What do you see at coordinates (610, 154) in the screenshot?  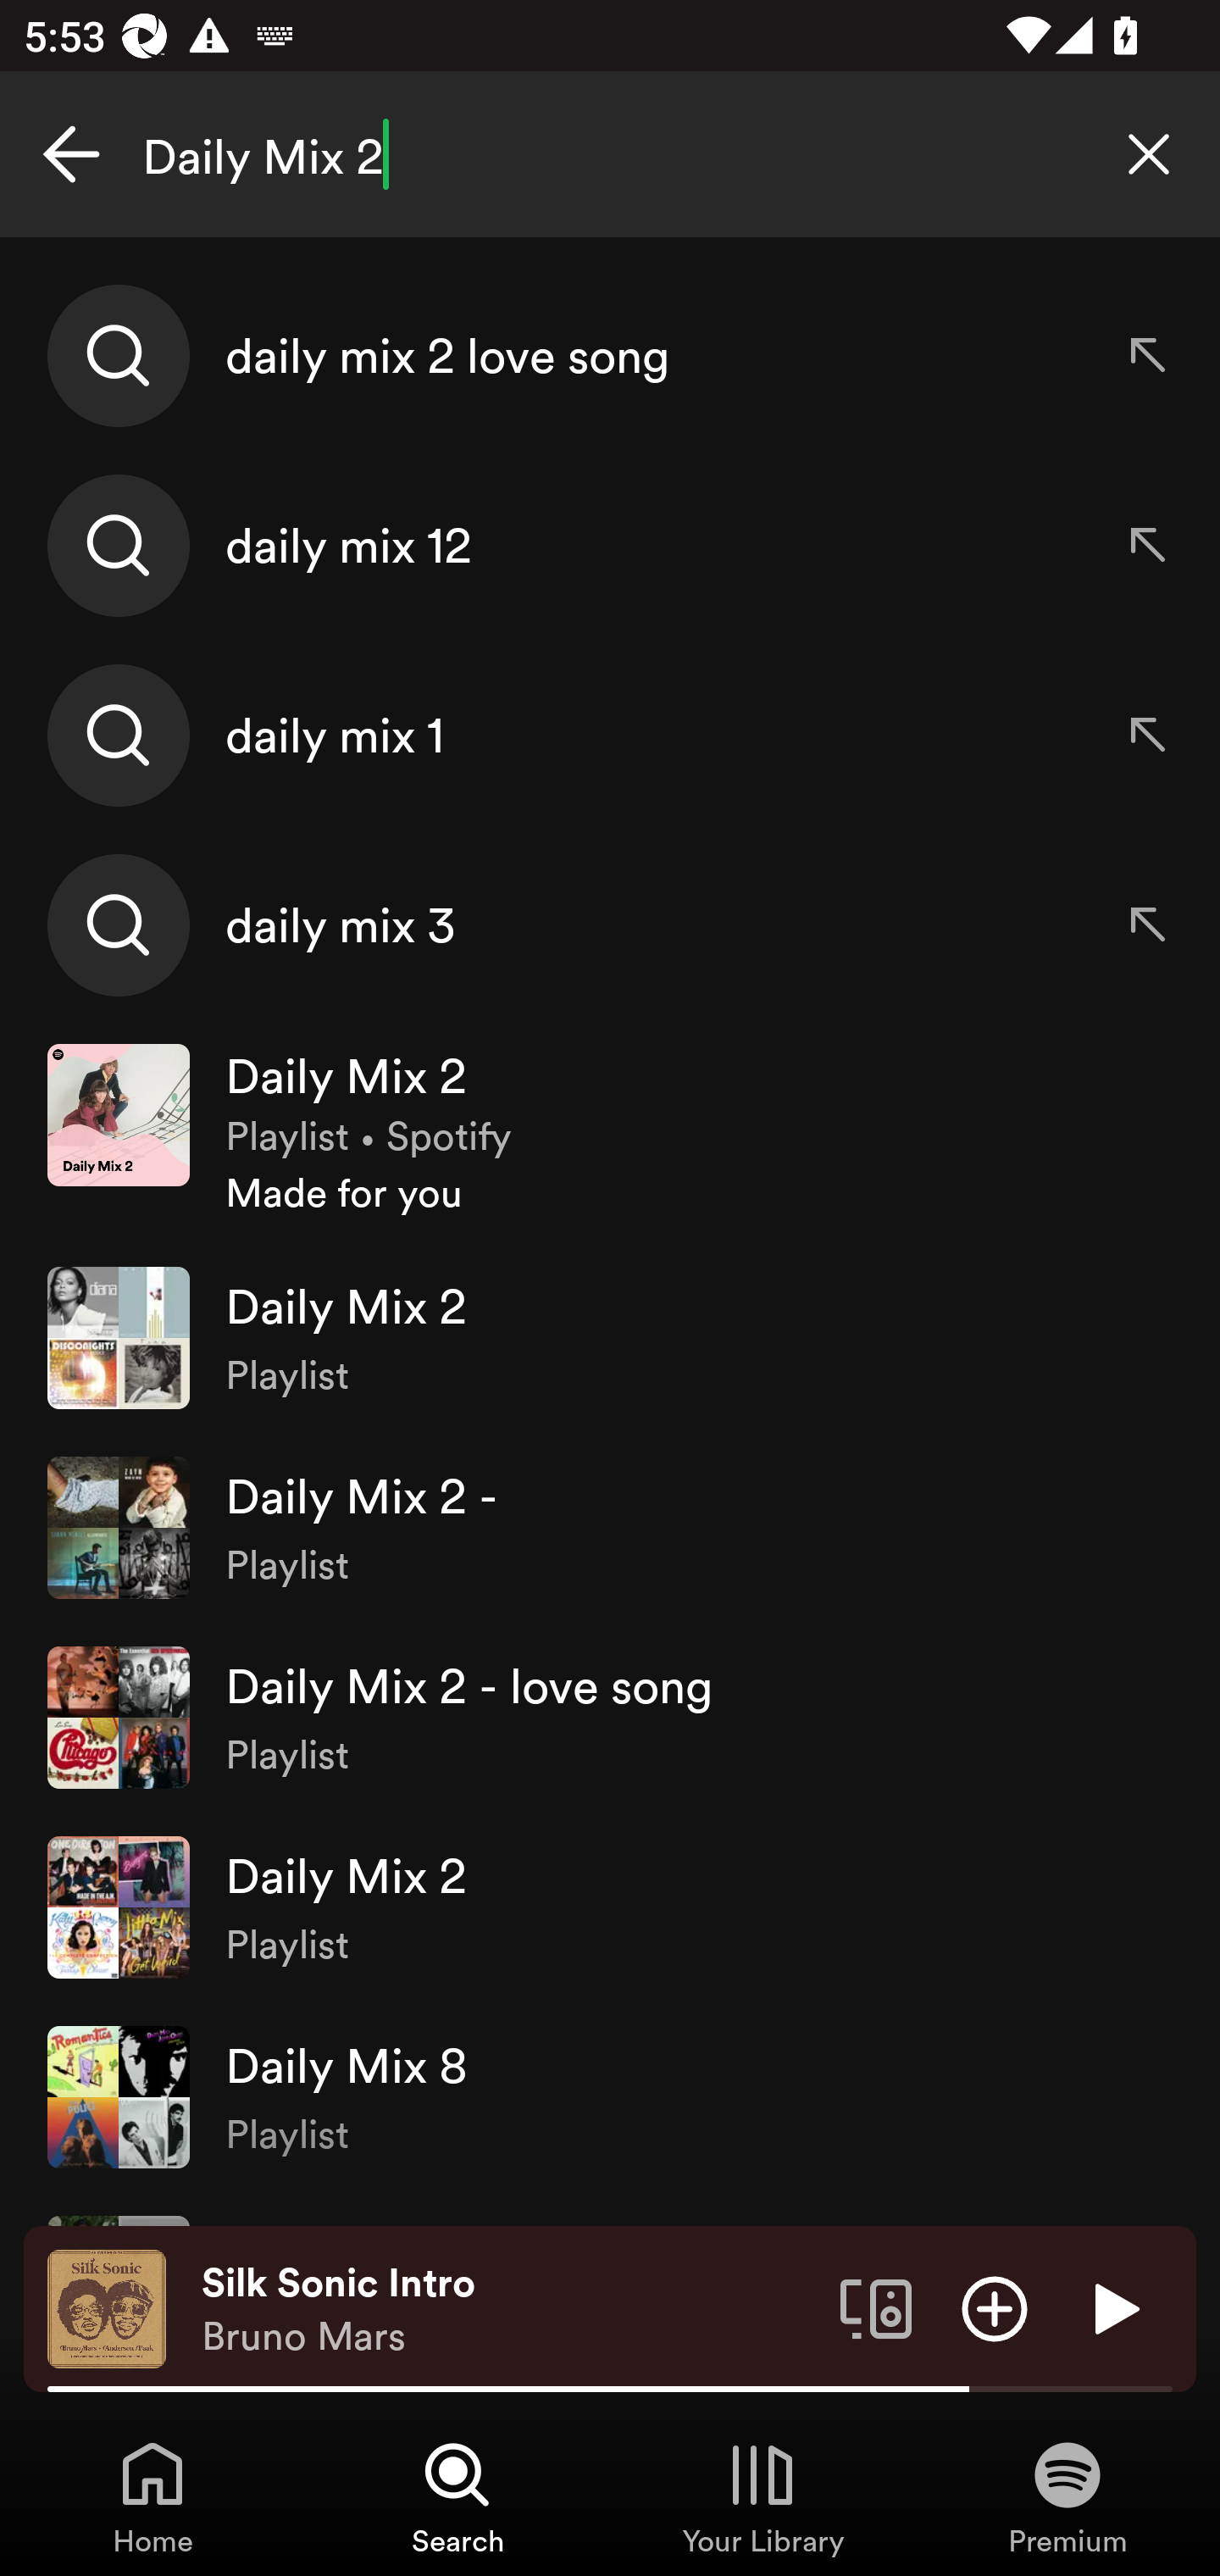 I see `Daily Mix 2` at bounding box center [610, 154].